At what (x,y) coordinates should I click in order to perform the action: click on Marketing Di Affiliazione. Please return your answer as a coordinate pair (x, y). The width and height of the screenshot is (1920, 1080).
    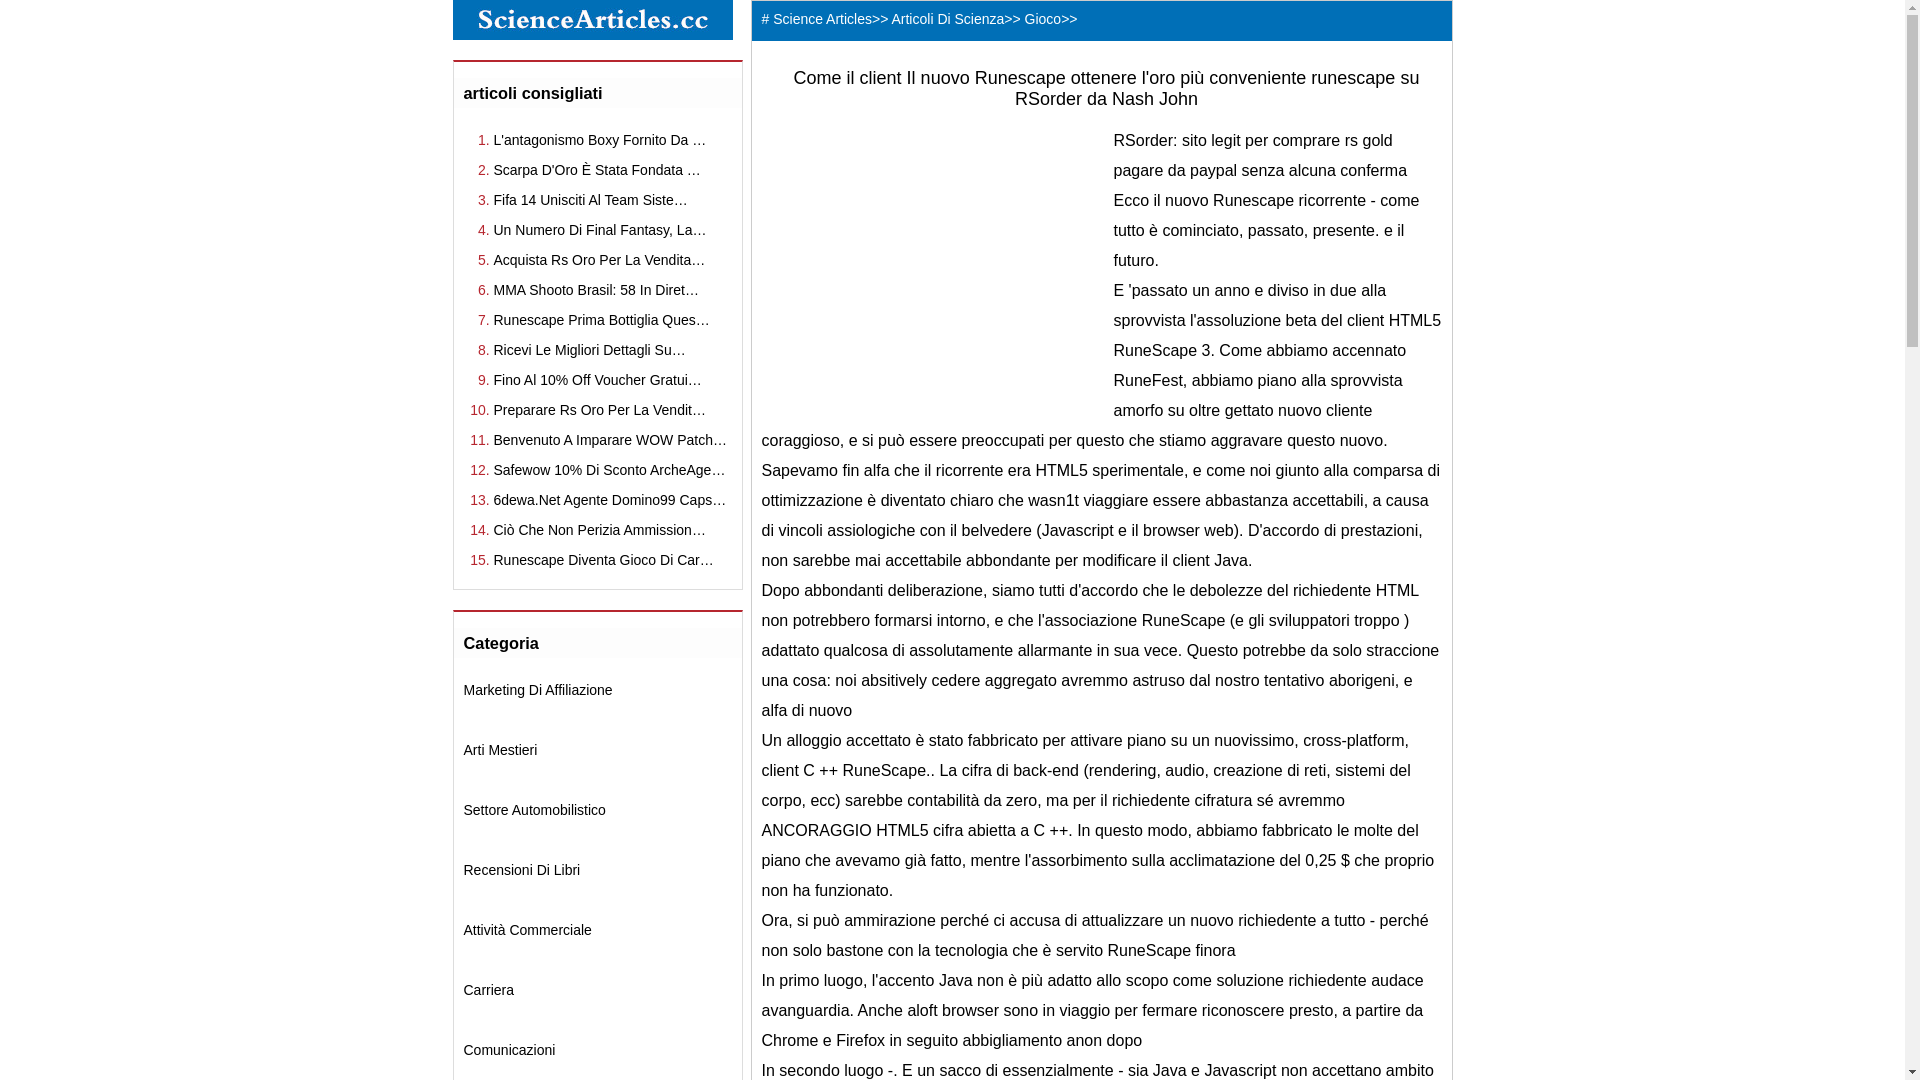
    Looking at the image, I should click on (538, 690).